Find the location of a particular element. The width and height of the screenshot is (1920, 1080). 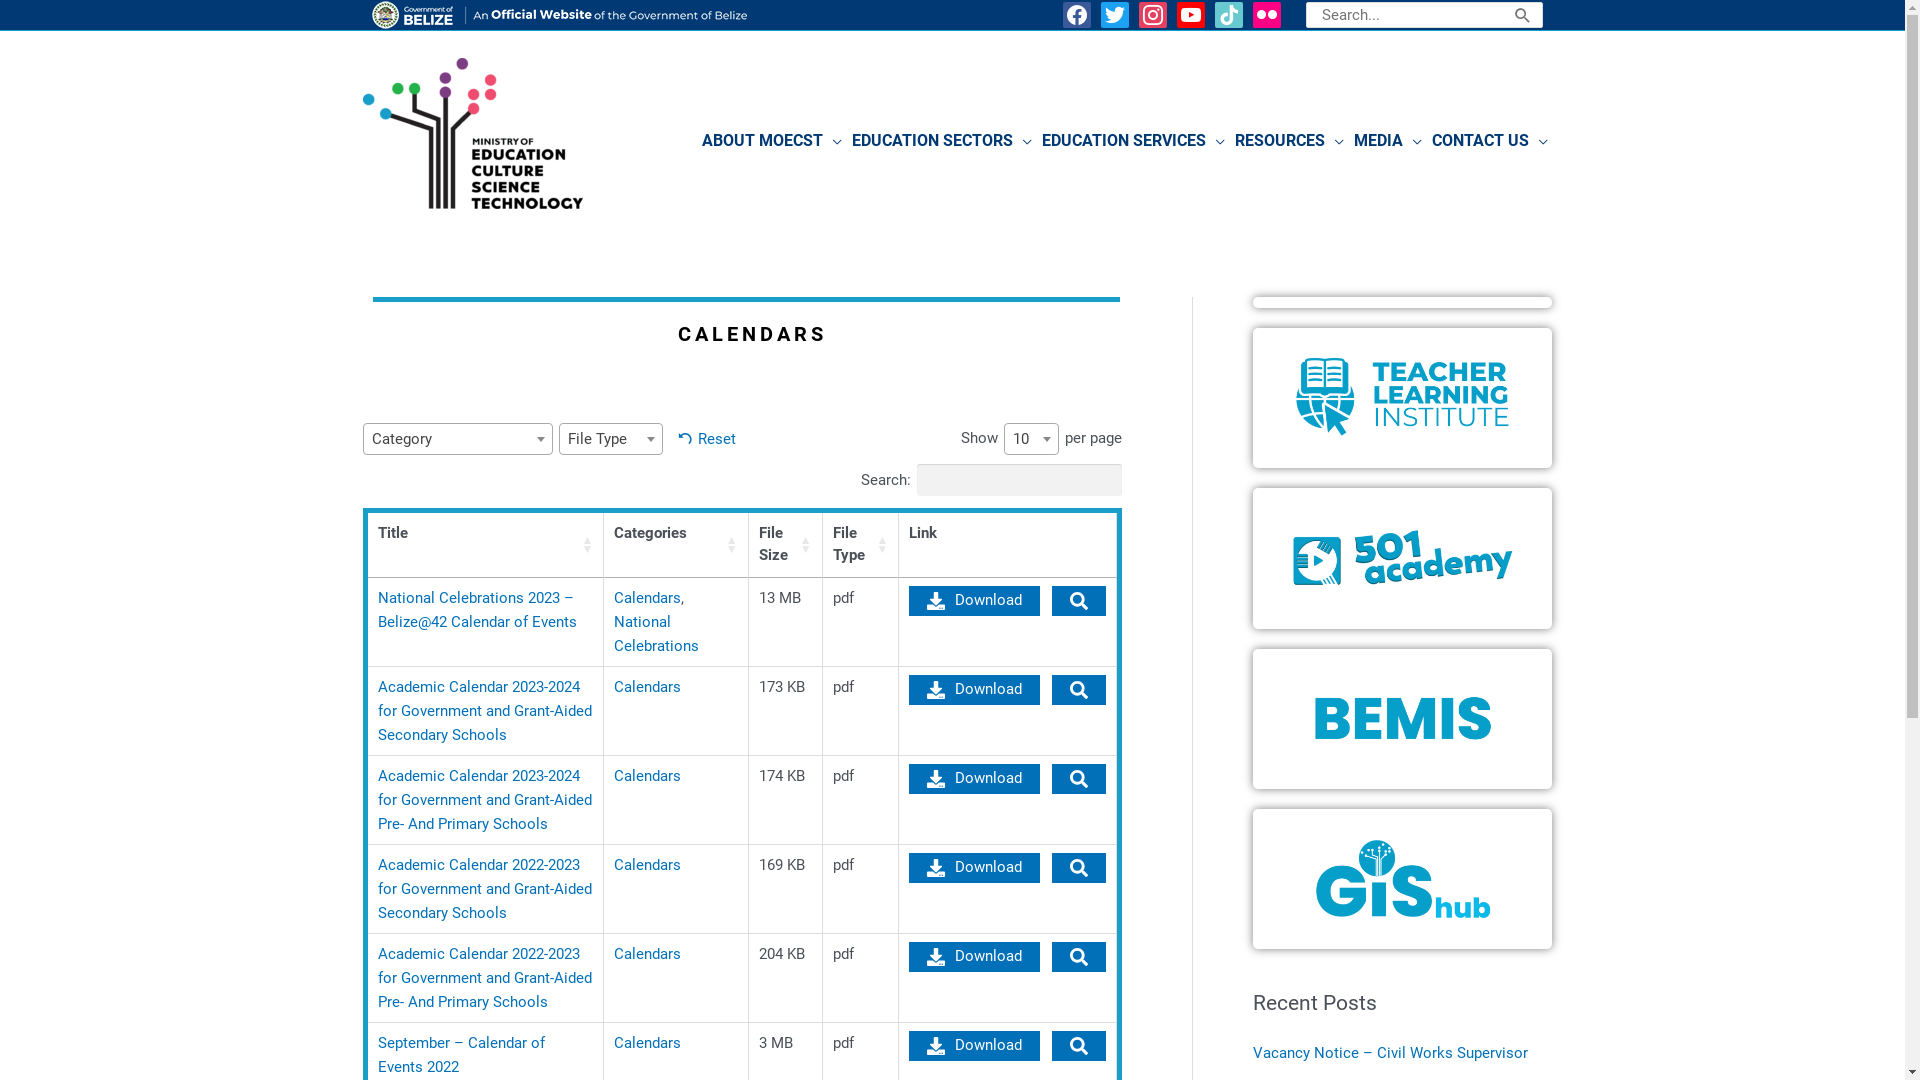

Twitter is located at coordinates (1115, 15).